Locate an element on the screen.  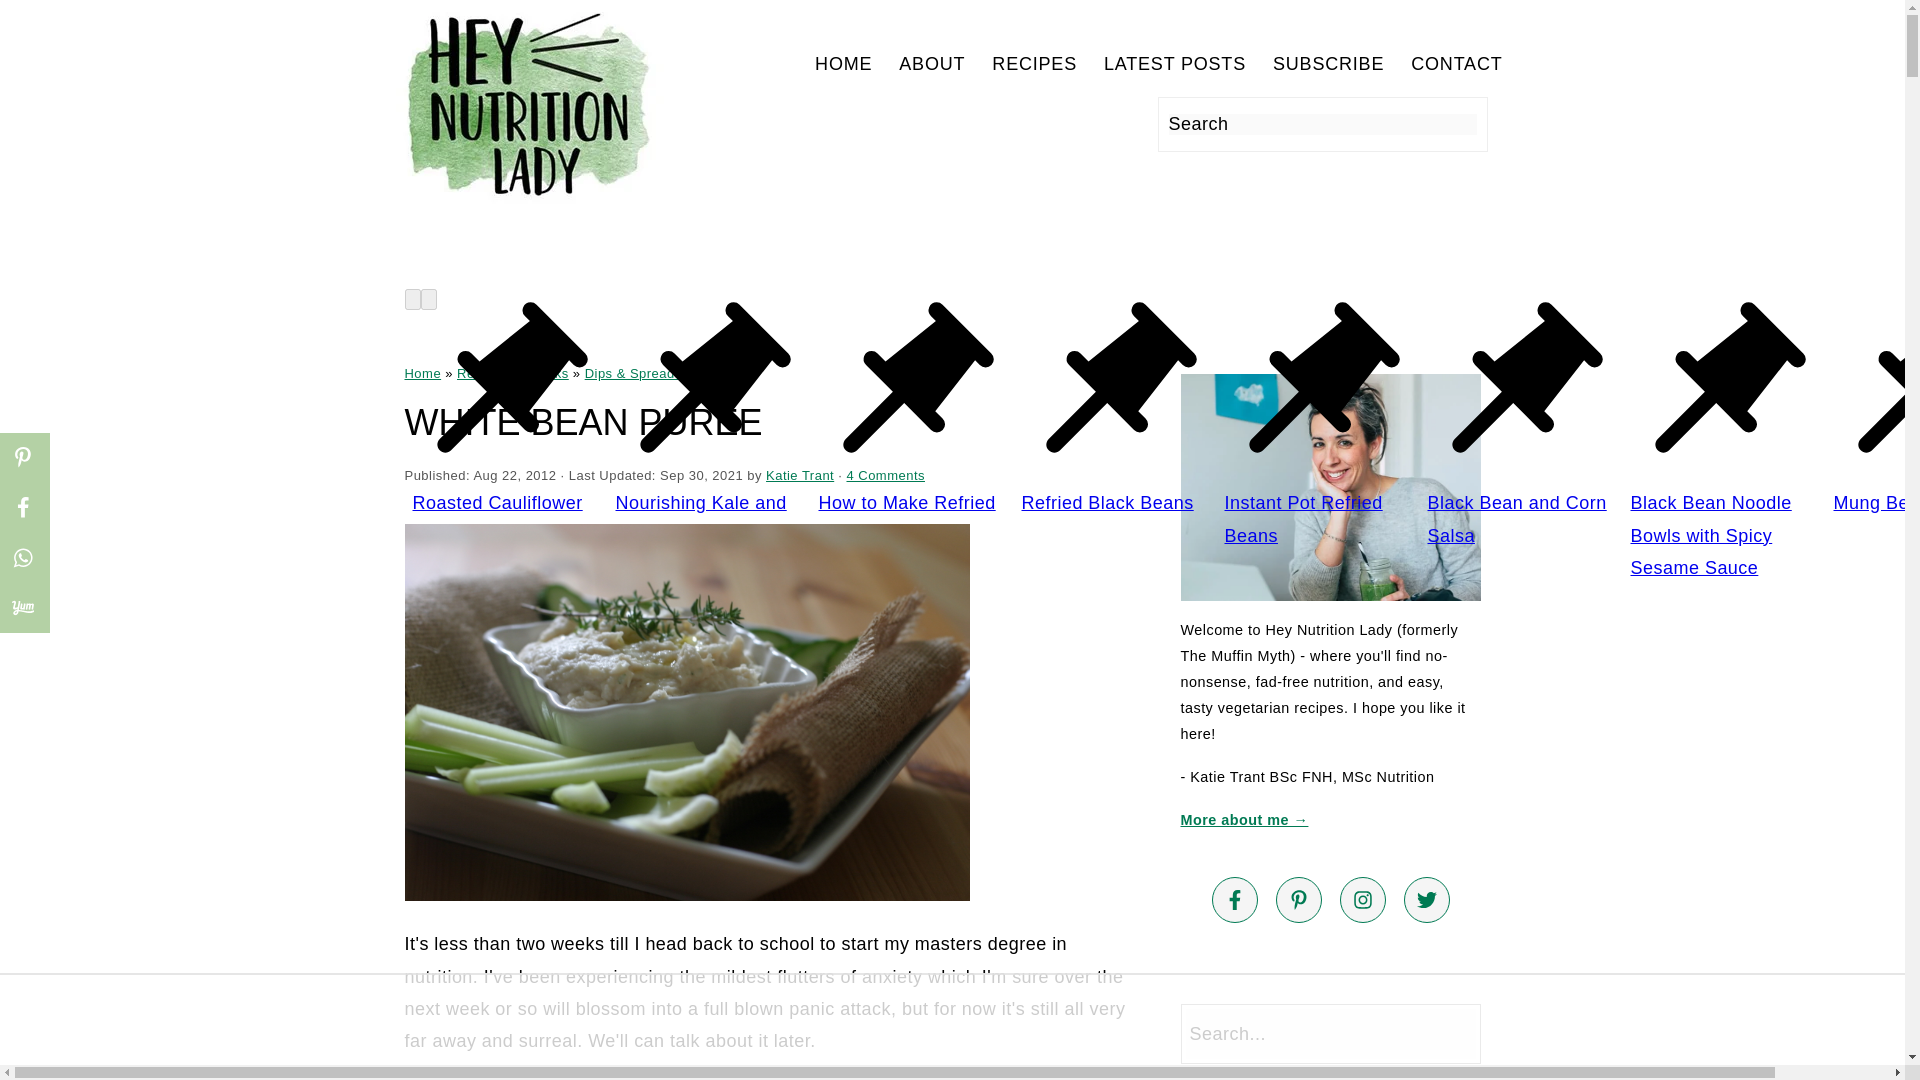
Katie Trant is located at coordinates (800, 474).